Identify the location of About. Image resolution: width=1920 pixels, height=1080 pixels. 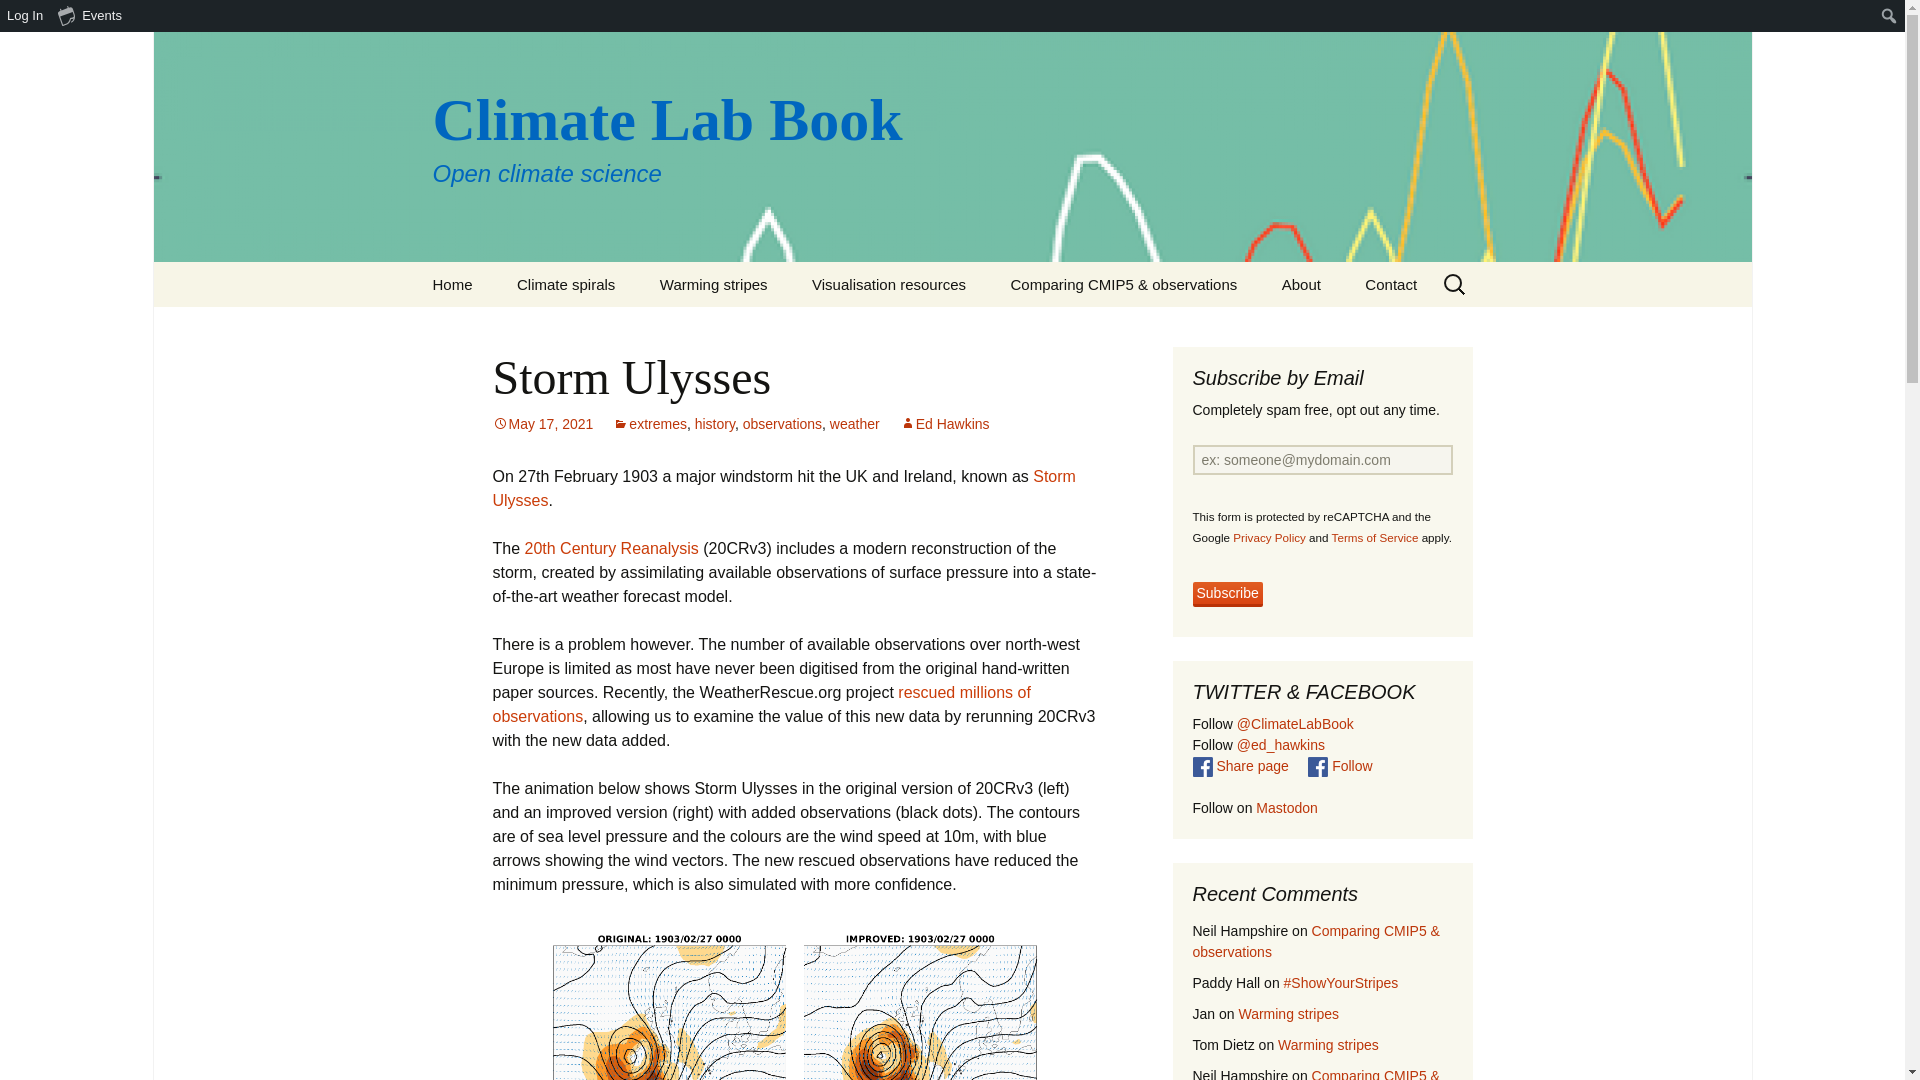
(1300, 284).